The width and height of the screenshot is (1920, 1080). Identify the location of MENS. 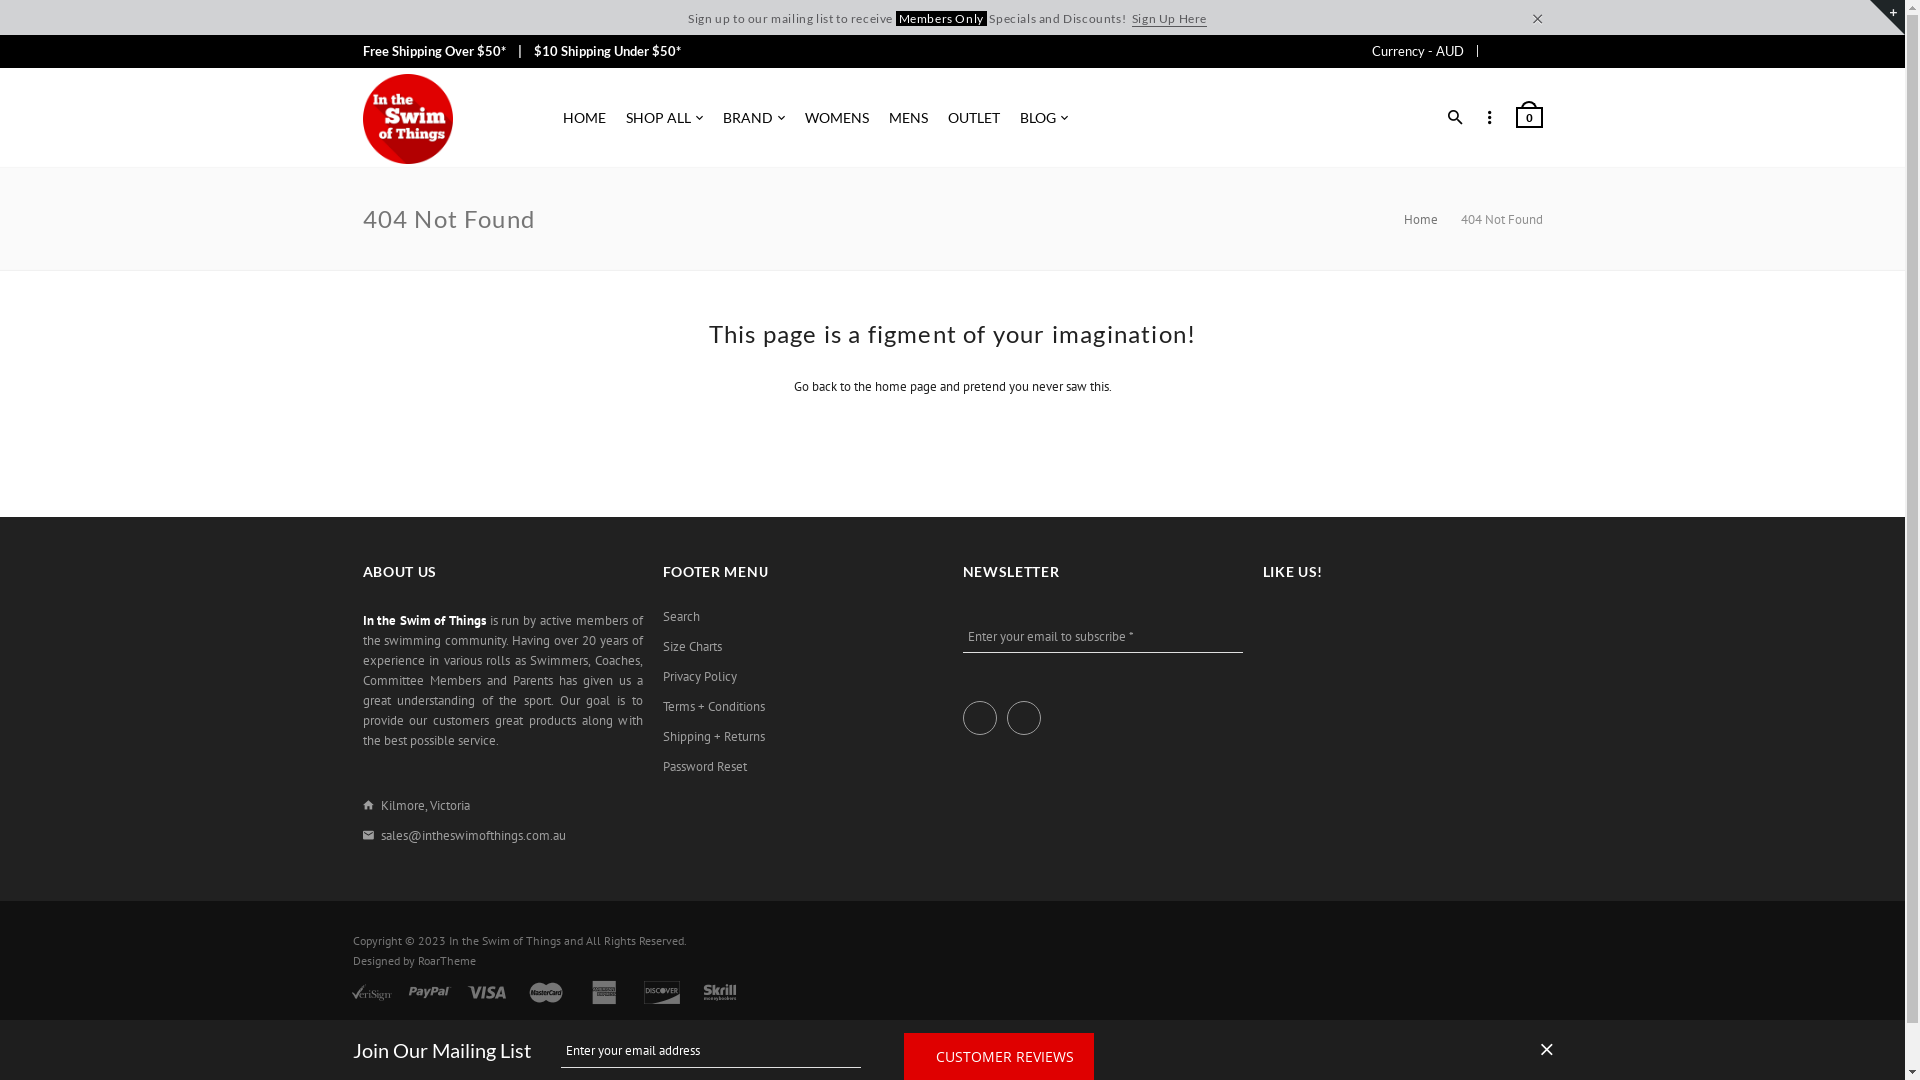
(908, 118).